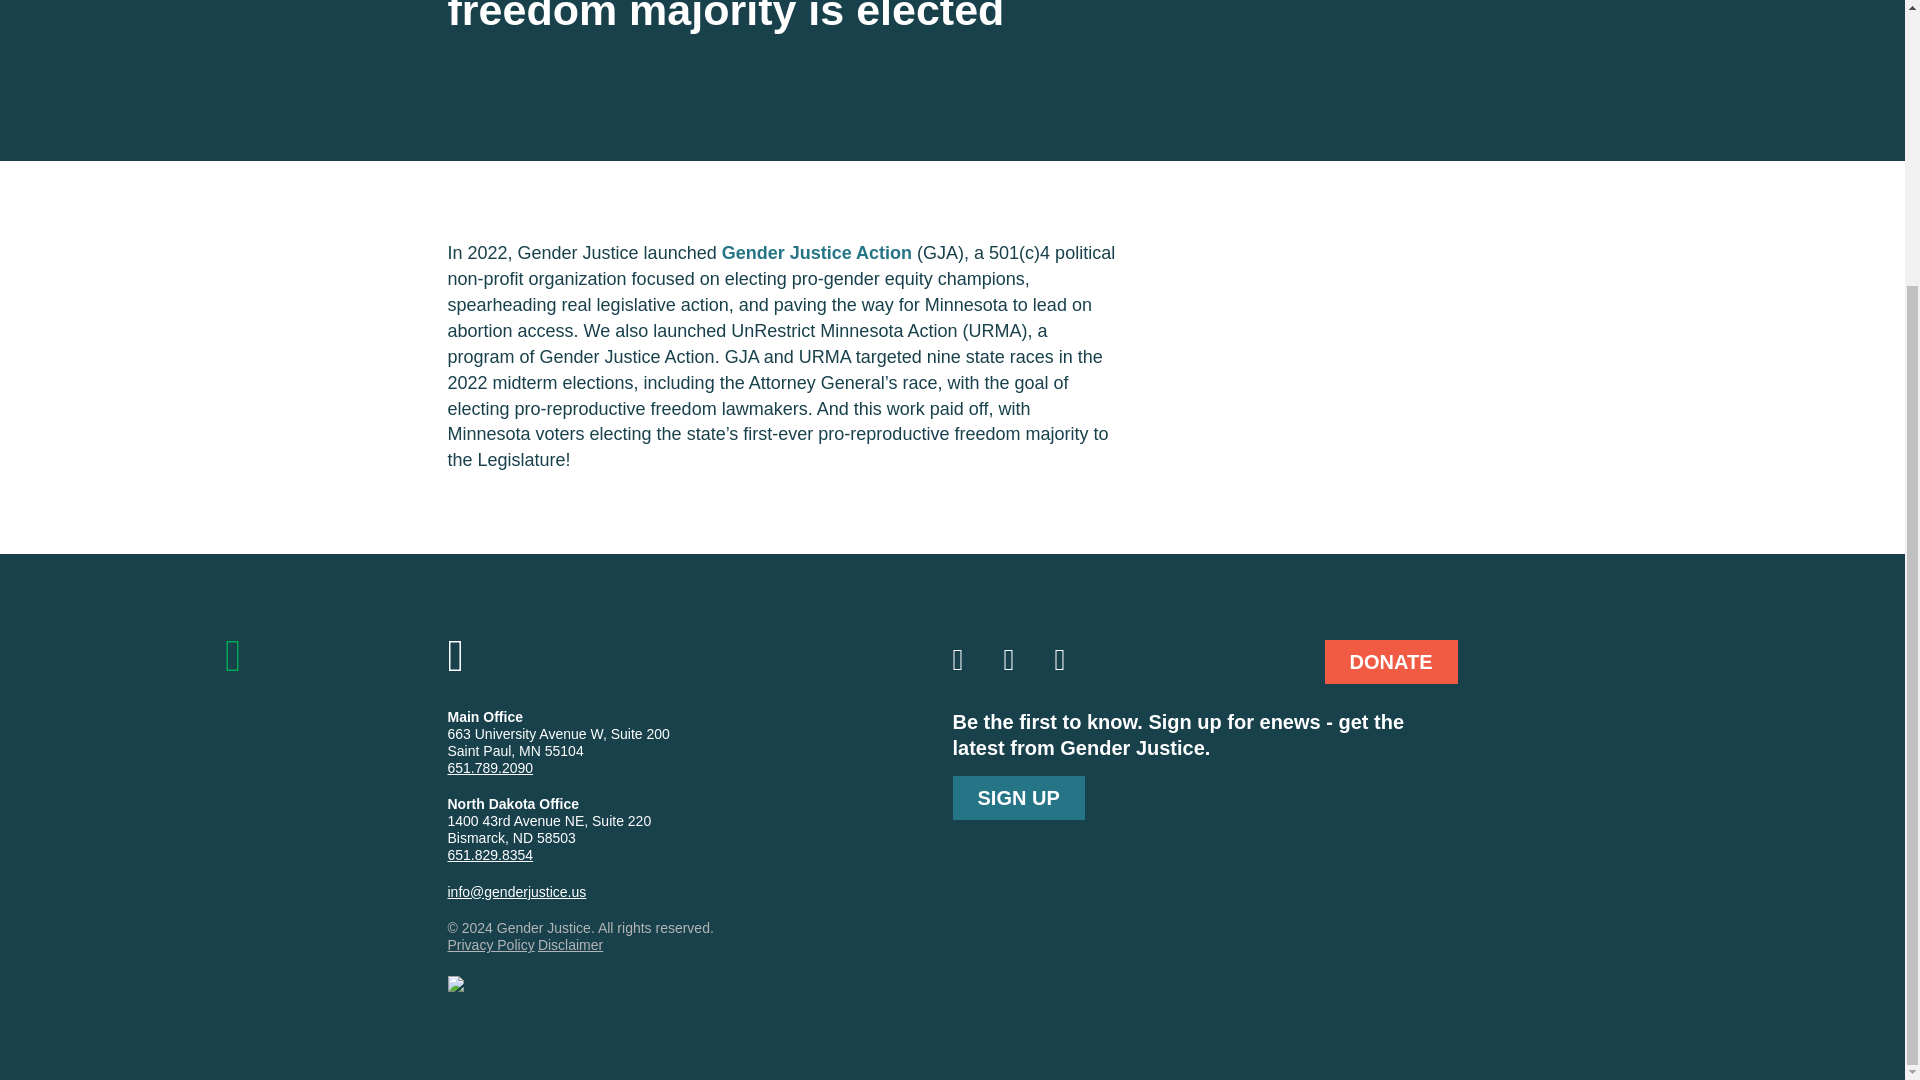  What do you see at coordinates (570, 944) in the screenshot?
I see `Disclaimer` at bounding box center [570, 944].